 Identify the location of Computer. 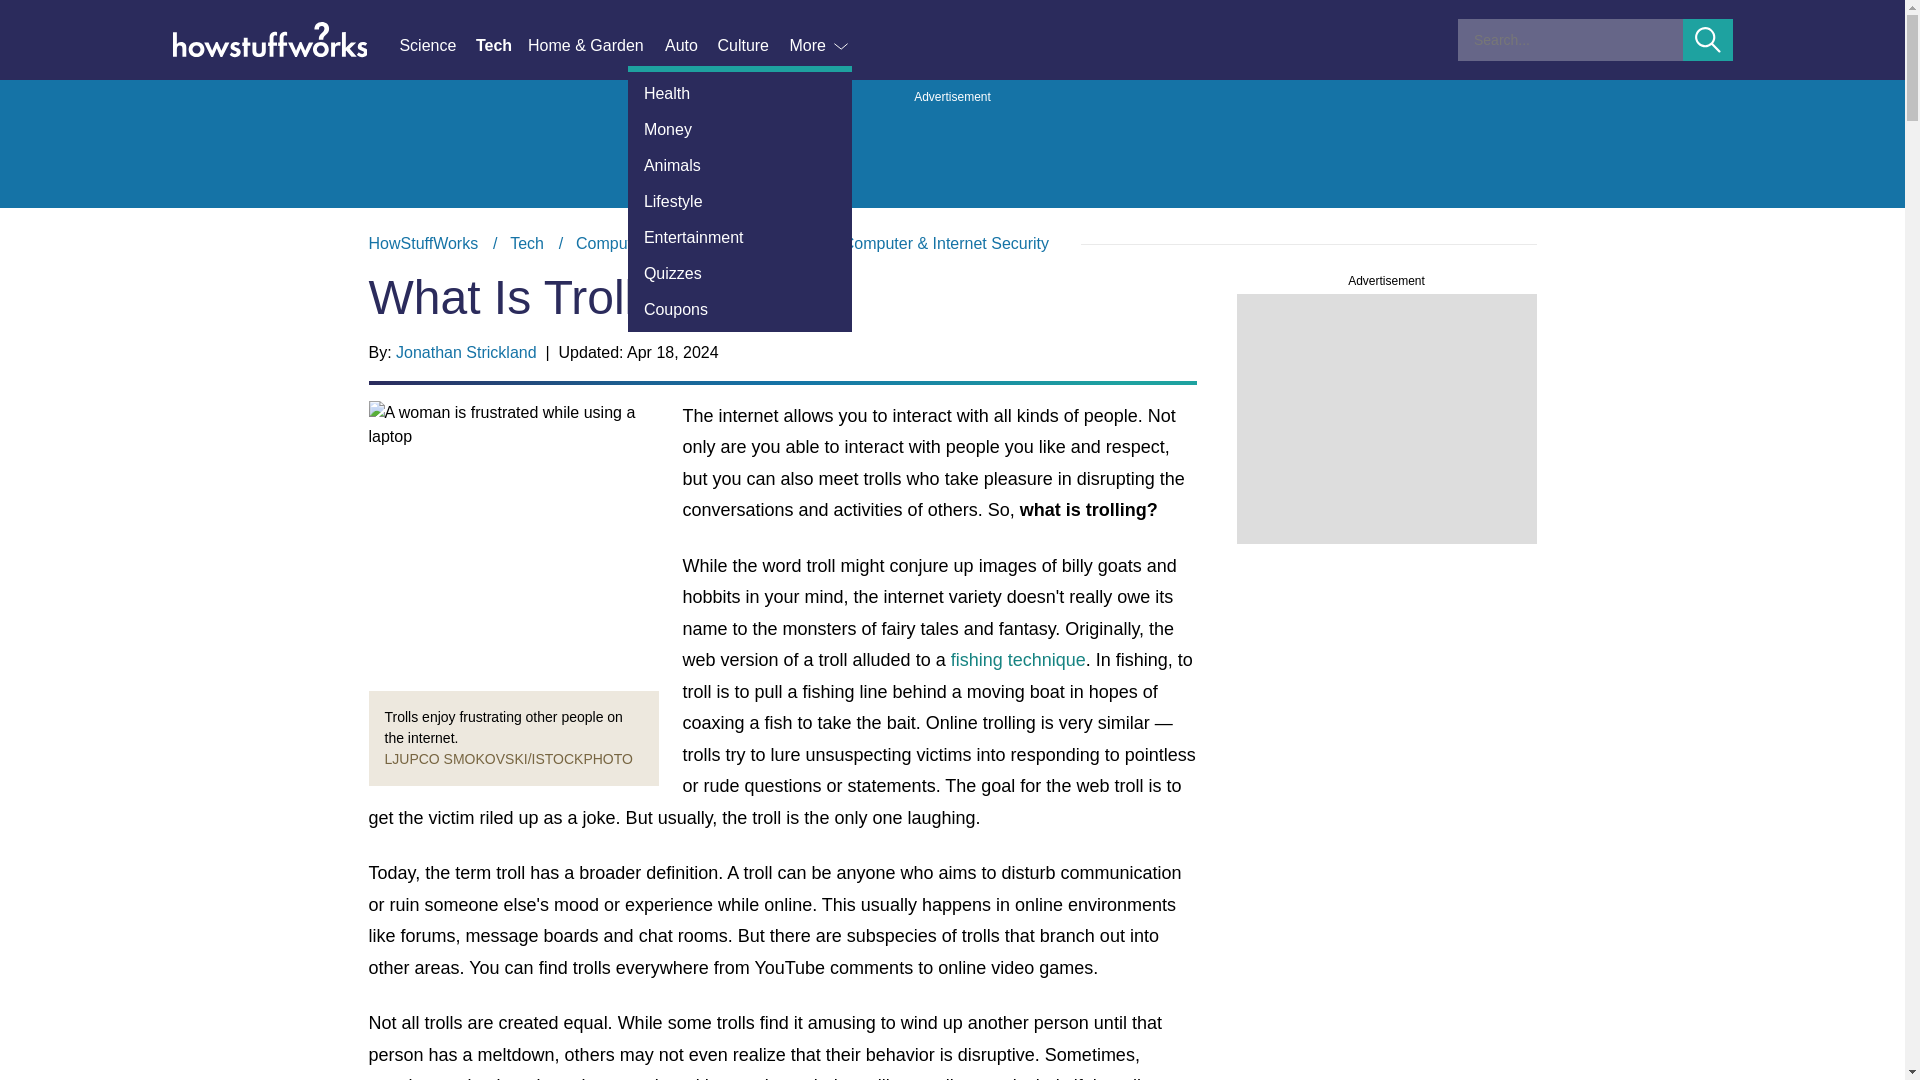
(610, 243).